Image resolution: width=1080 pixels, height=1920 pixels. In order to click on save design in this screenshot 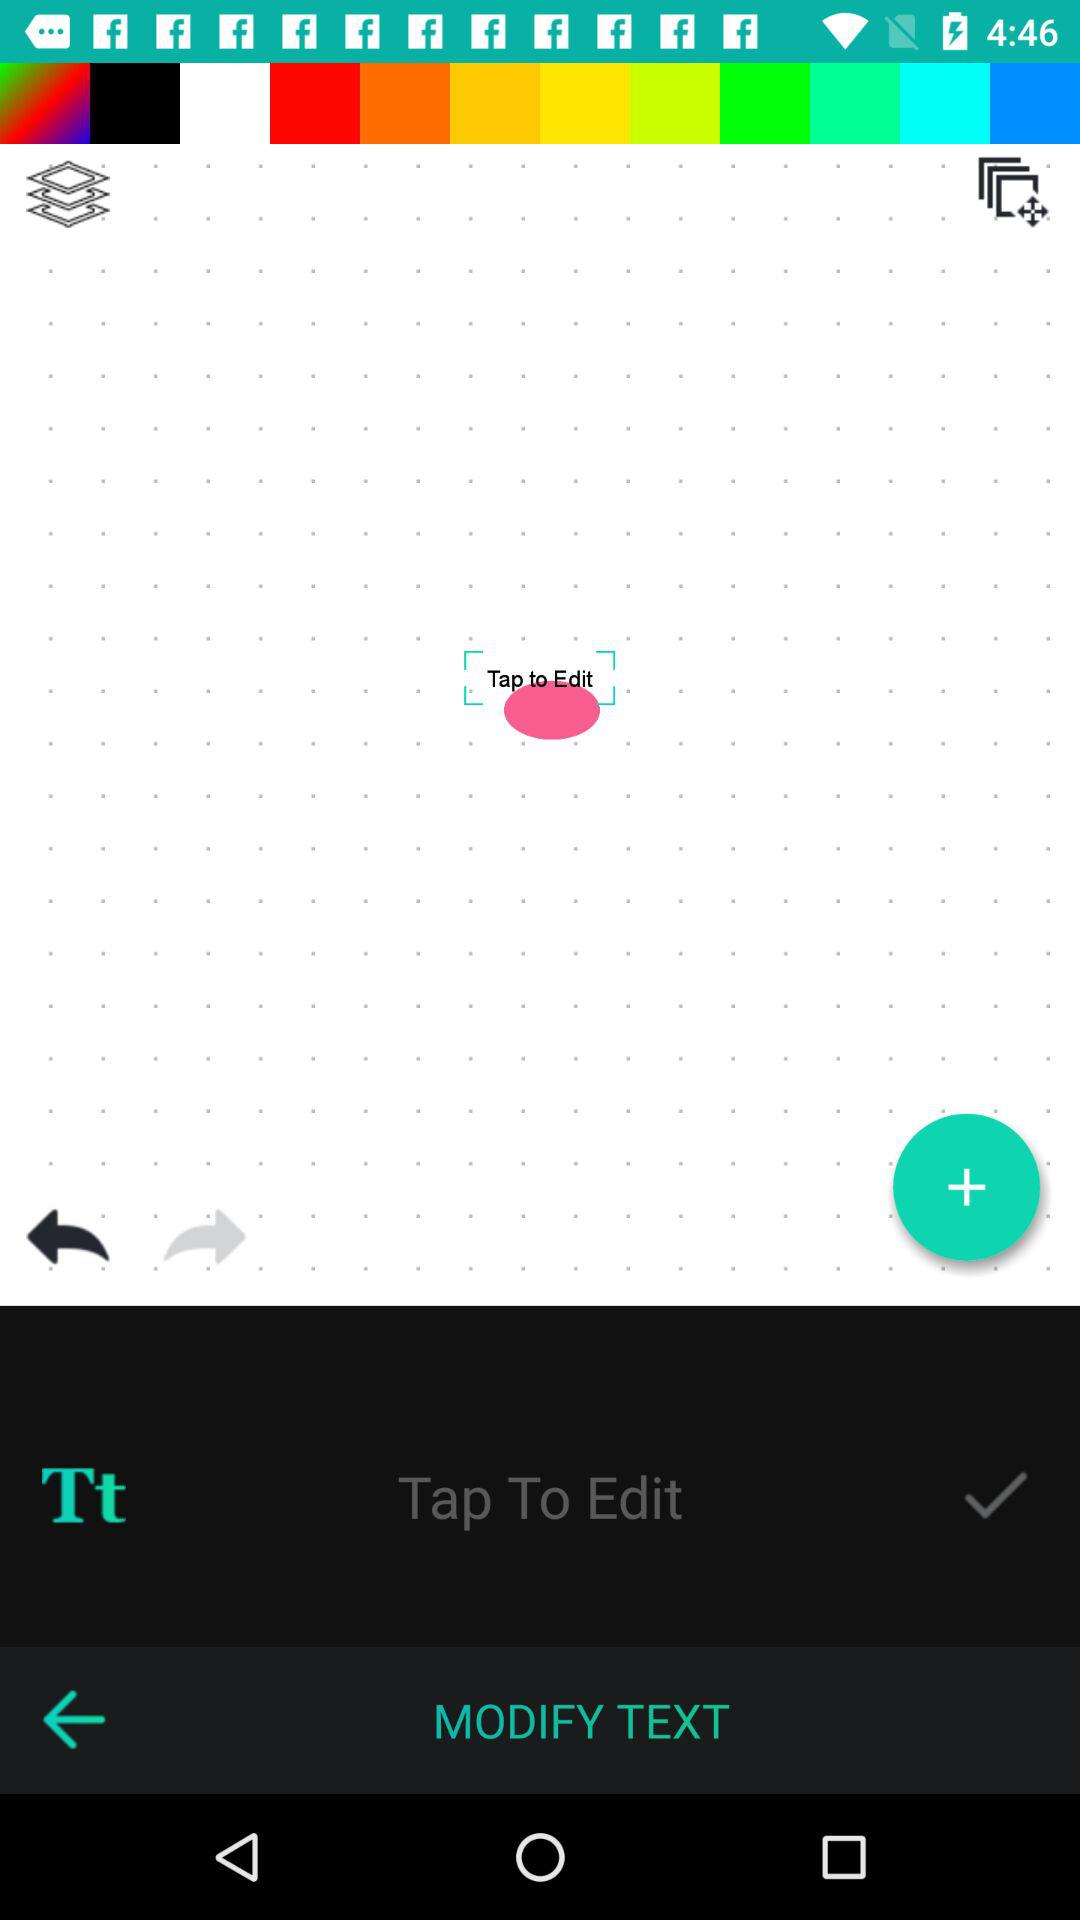, I will do `click(996, 1496)`.